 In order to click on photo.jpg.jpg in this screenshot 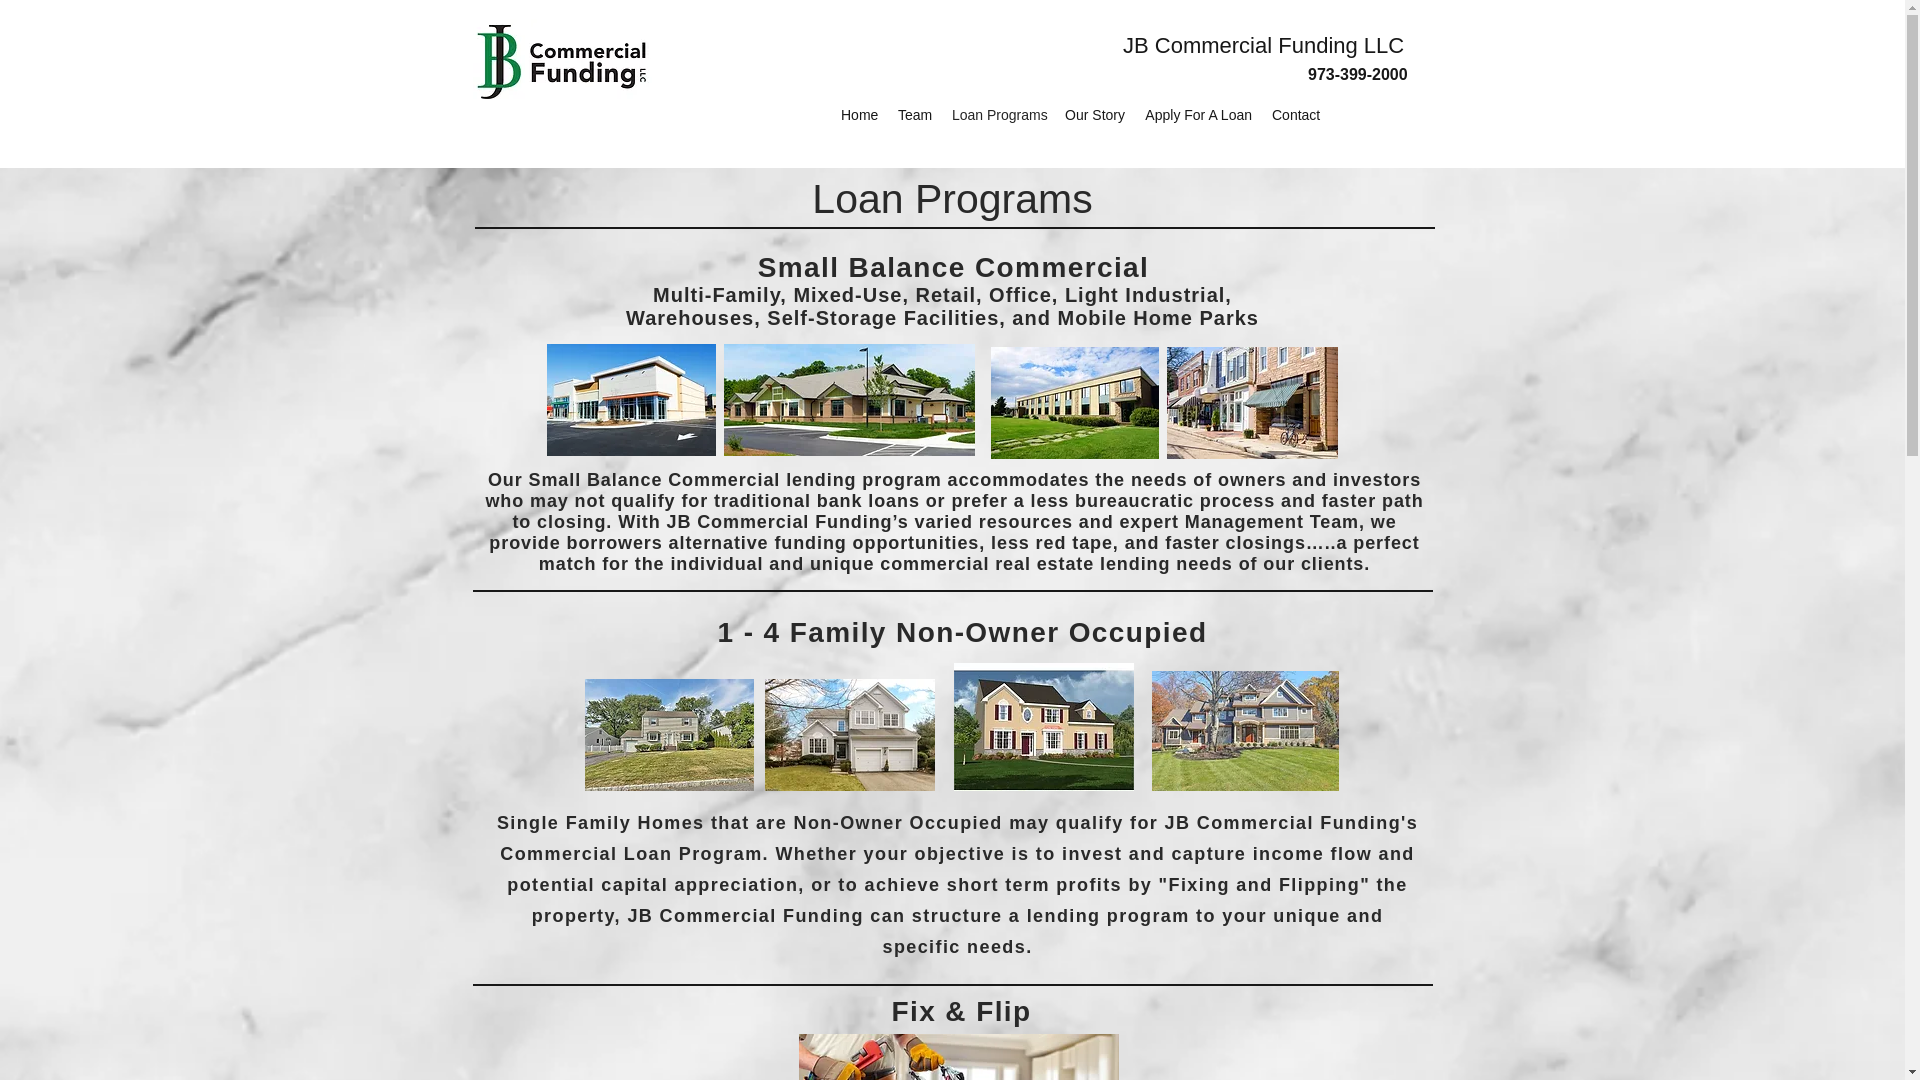, I will do `click(848, 734)`.